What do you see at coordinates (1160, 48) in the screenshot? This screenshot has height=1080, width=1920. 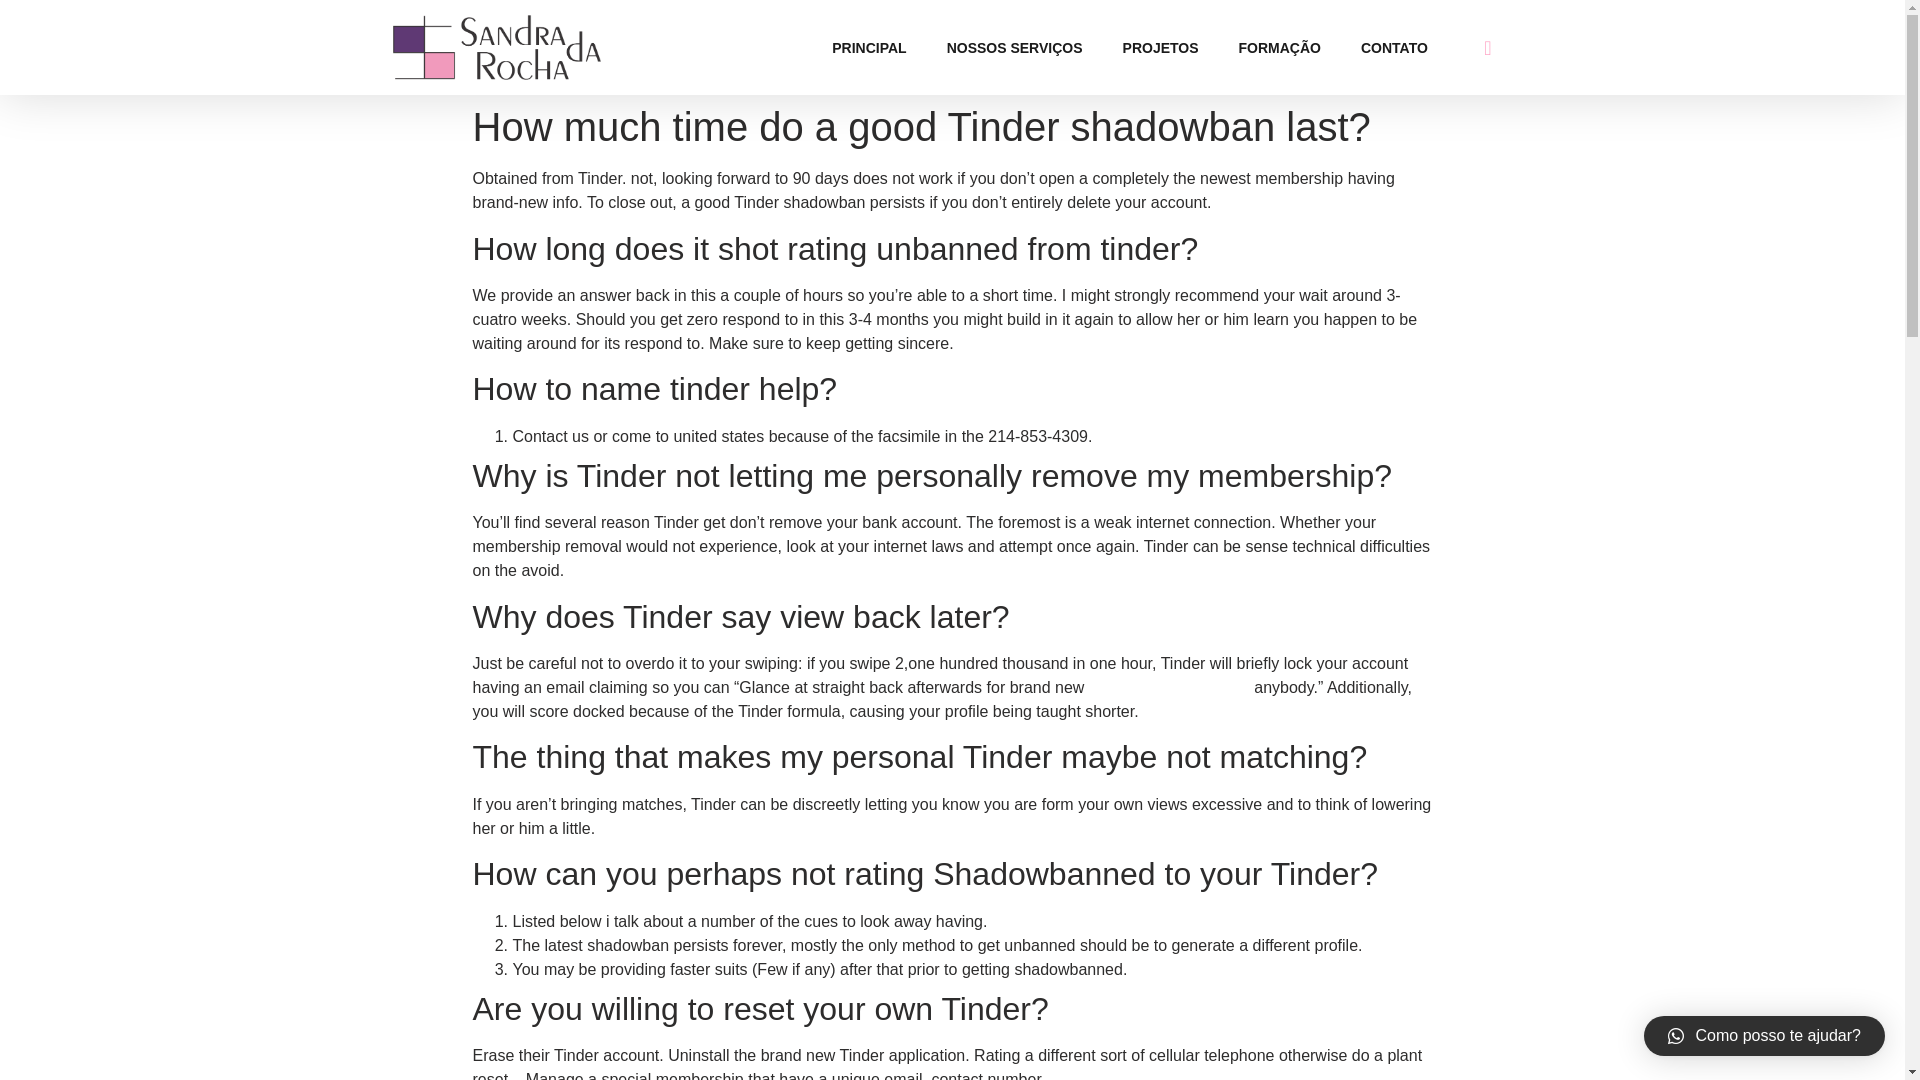 I see `PROJETOS` at bounding box center [1160, 48].